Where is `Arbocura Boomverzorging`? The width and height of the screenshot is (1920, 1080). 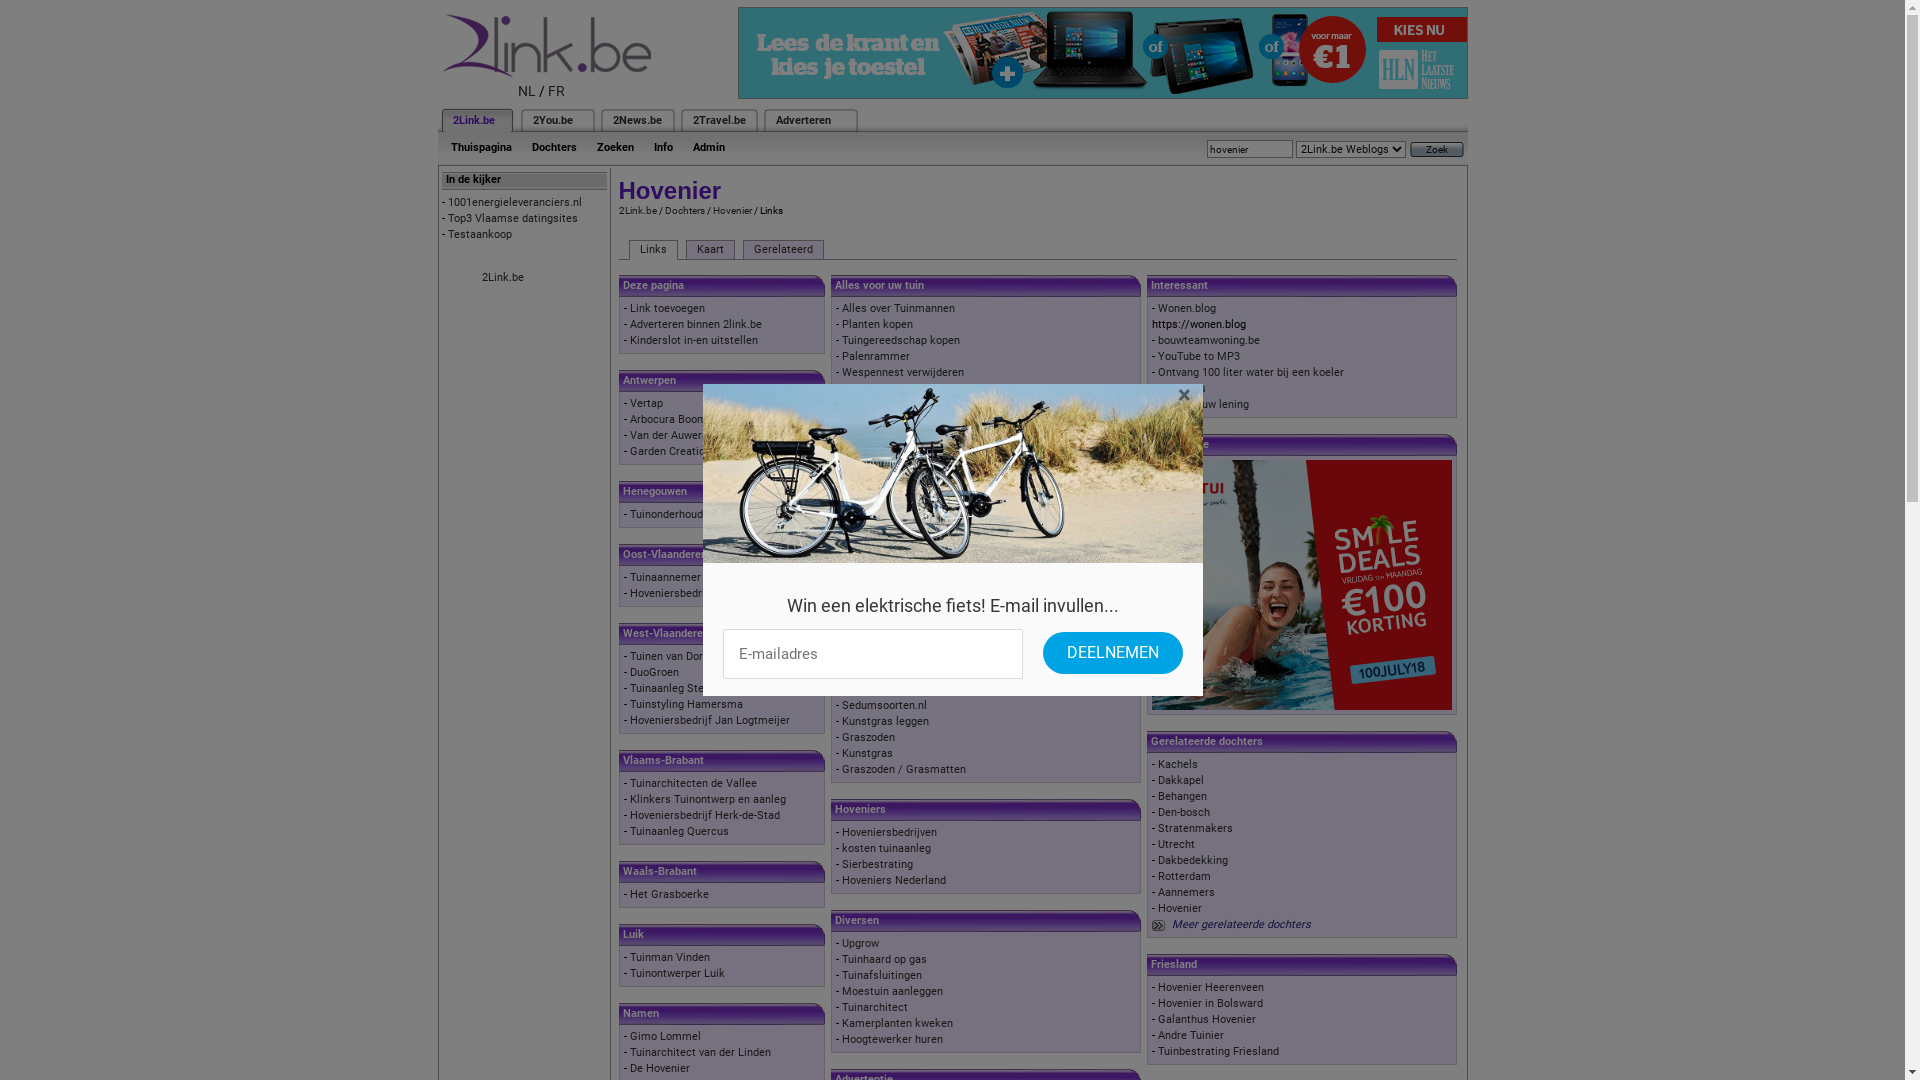
Arbocura Boomverzorging is located at coordinates (694, 420).